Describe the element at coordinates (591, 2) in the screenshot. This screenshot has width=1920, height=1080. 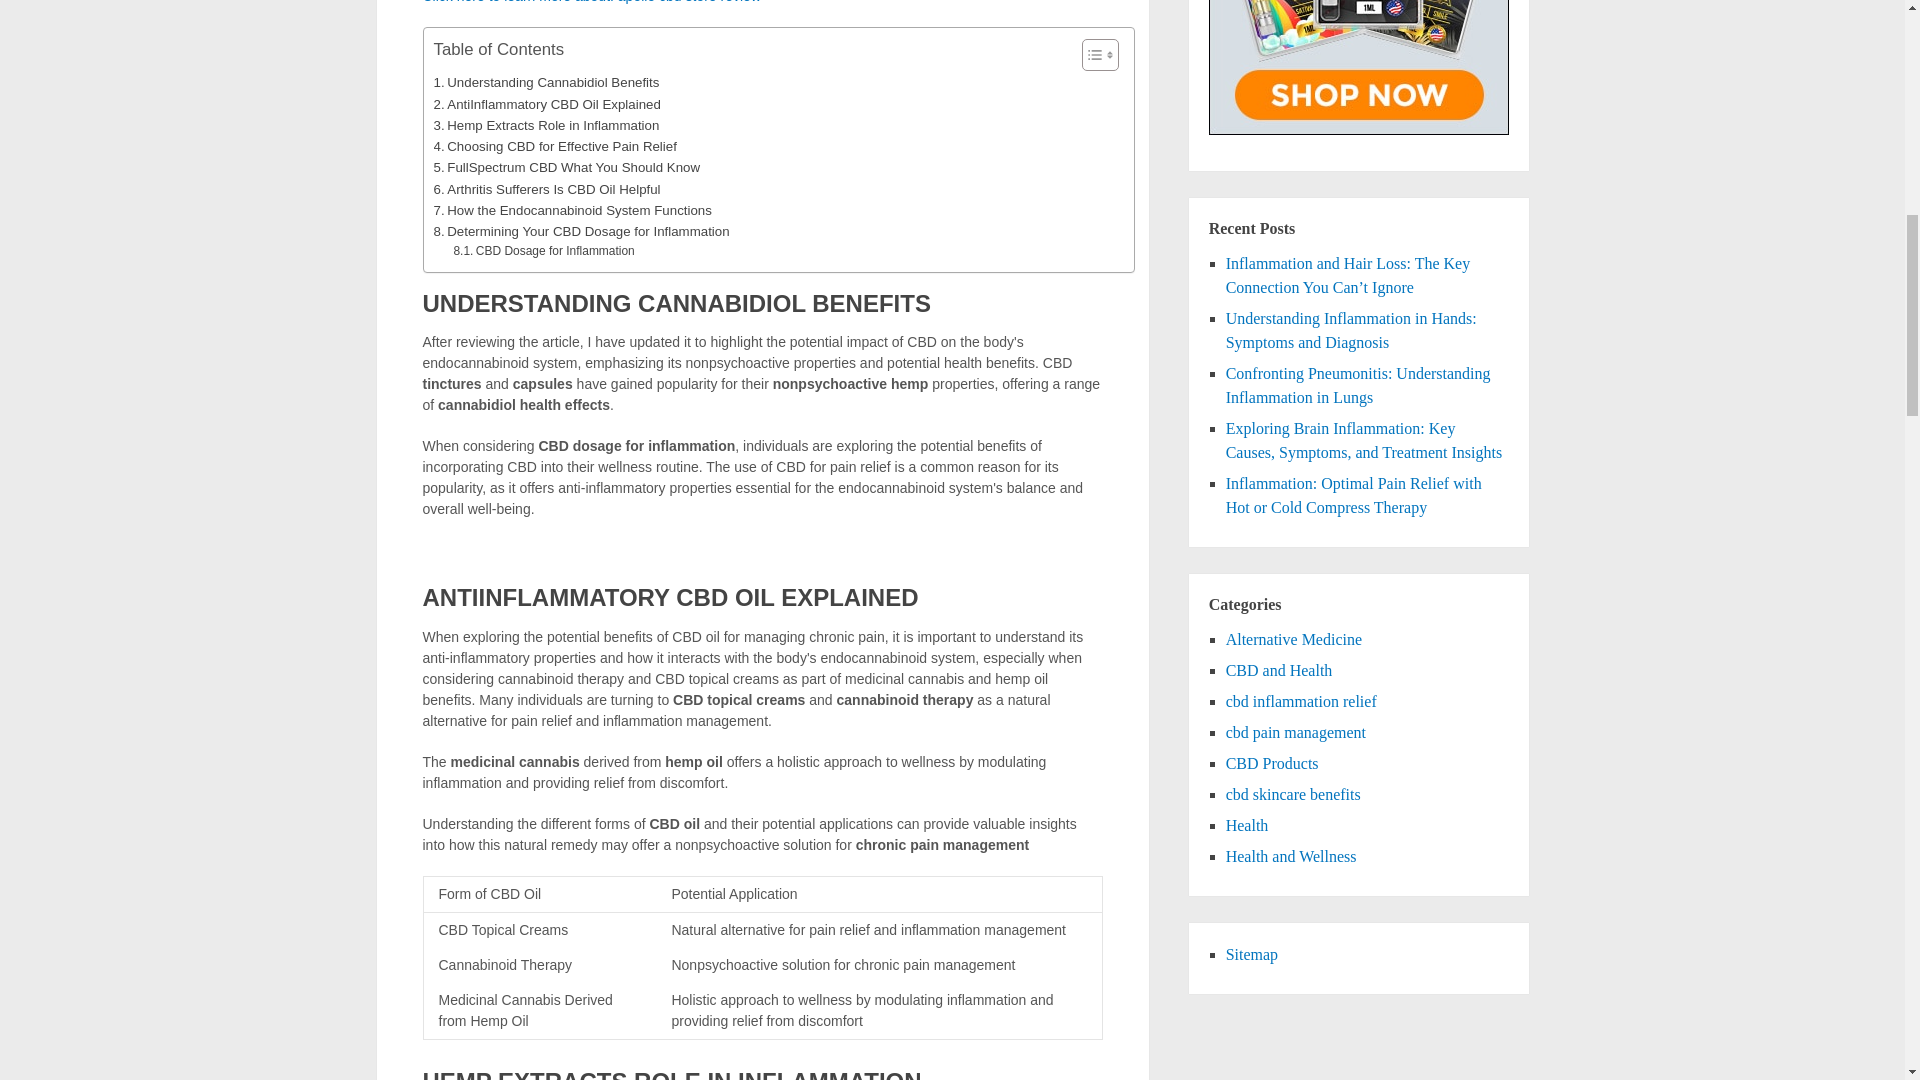
I see `Click here to learn more about. apollo cbd store review` at that location.